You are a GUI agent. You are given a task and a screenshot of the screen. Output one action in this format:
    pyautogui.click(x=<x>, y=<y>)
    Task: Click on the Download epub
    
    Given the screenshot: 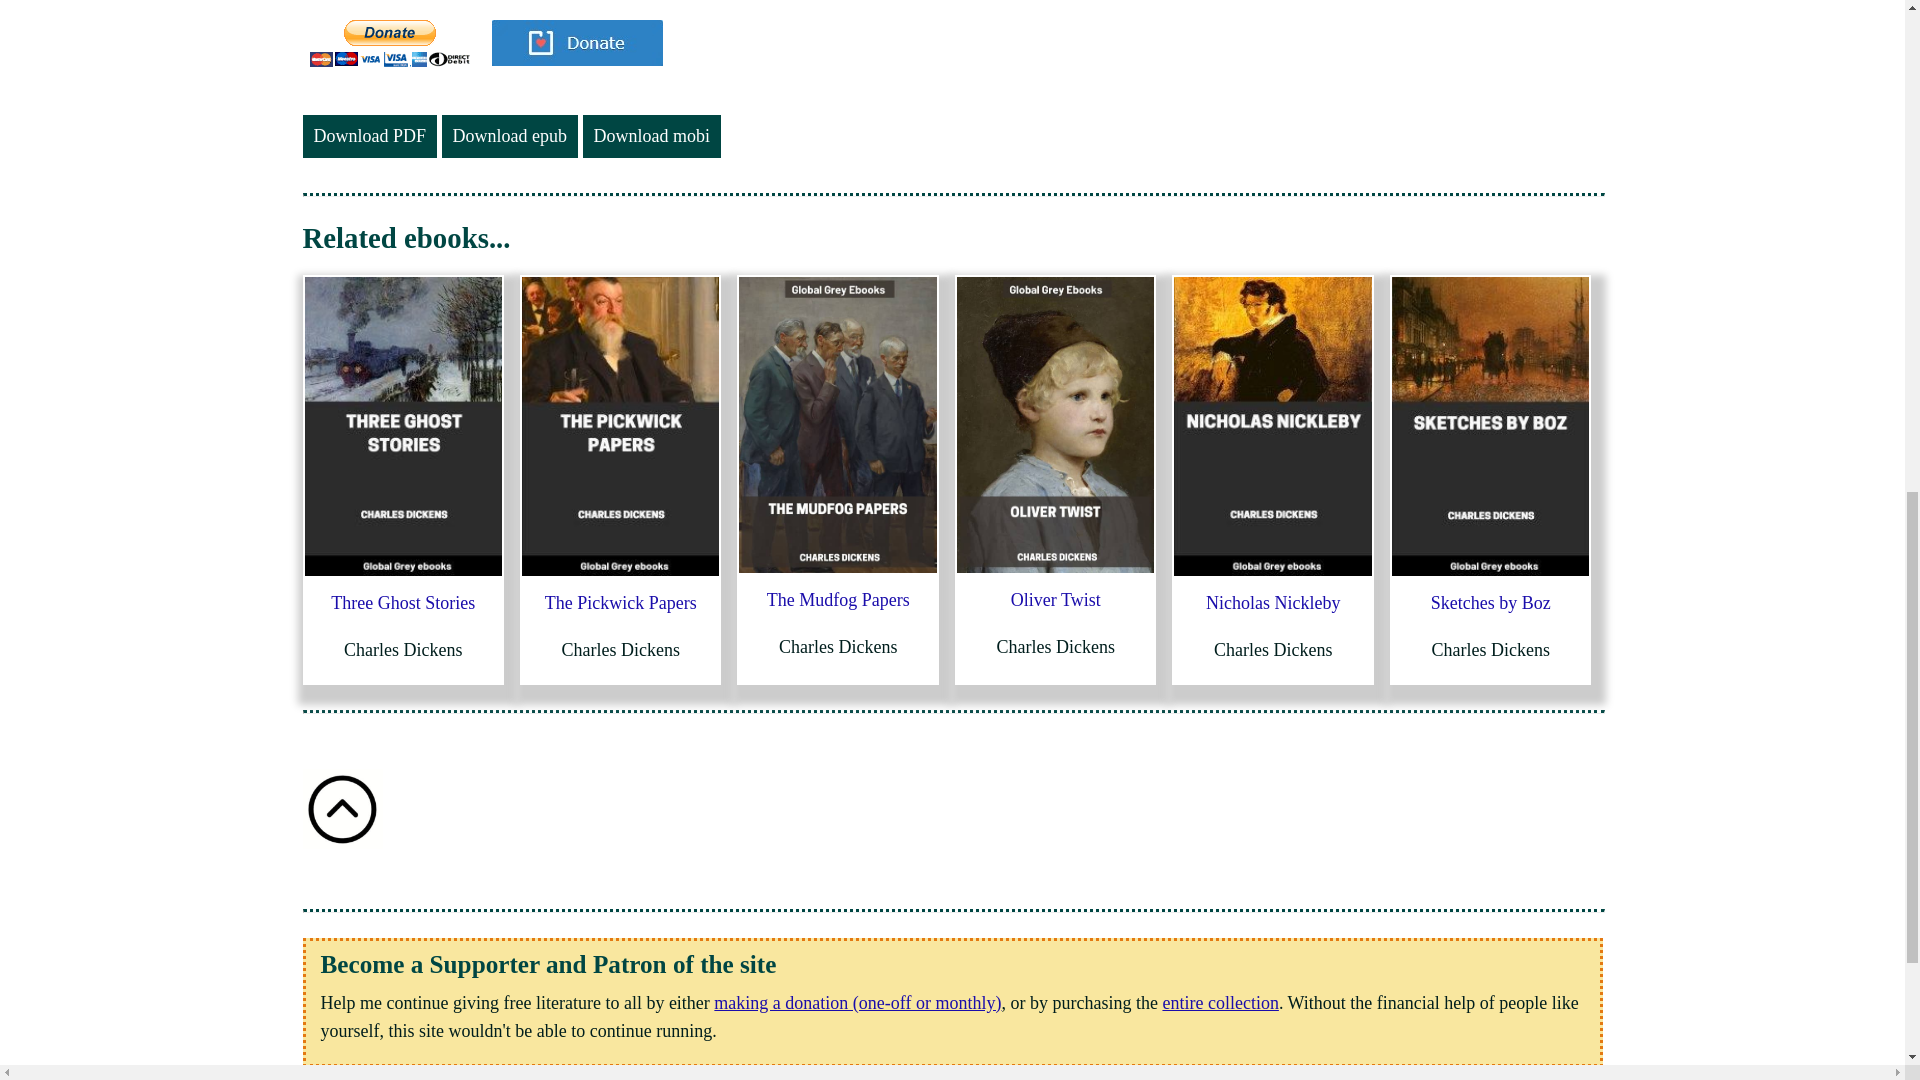 What is the action you would take?
    pyautogui.click(x=509, y=136)
    